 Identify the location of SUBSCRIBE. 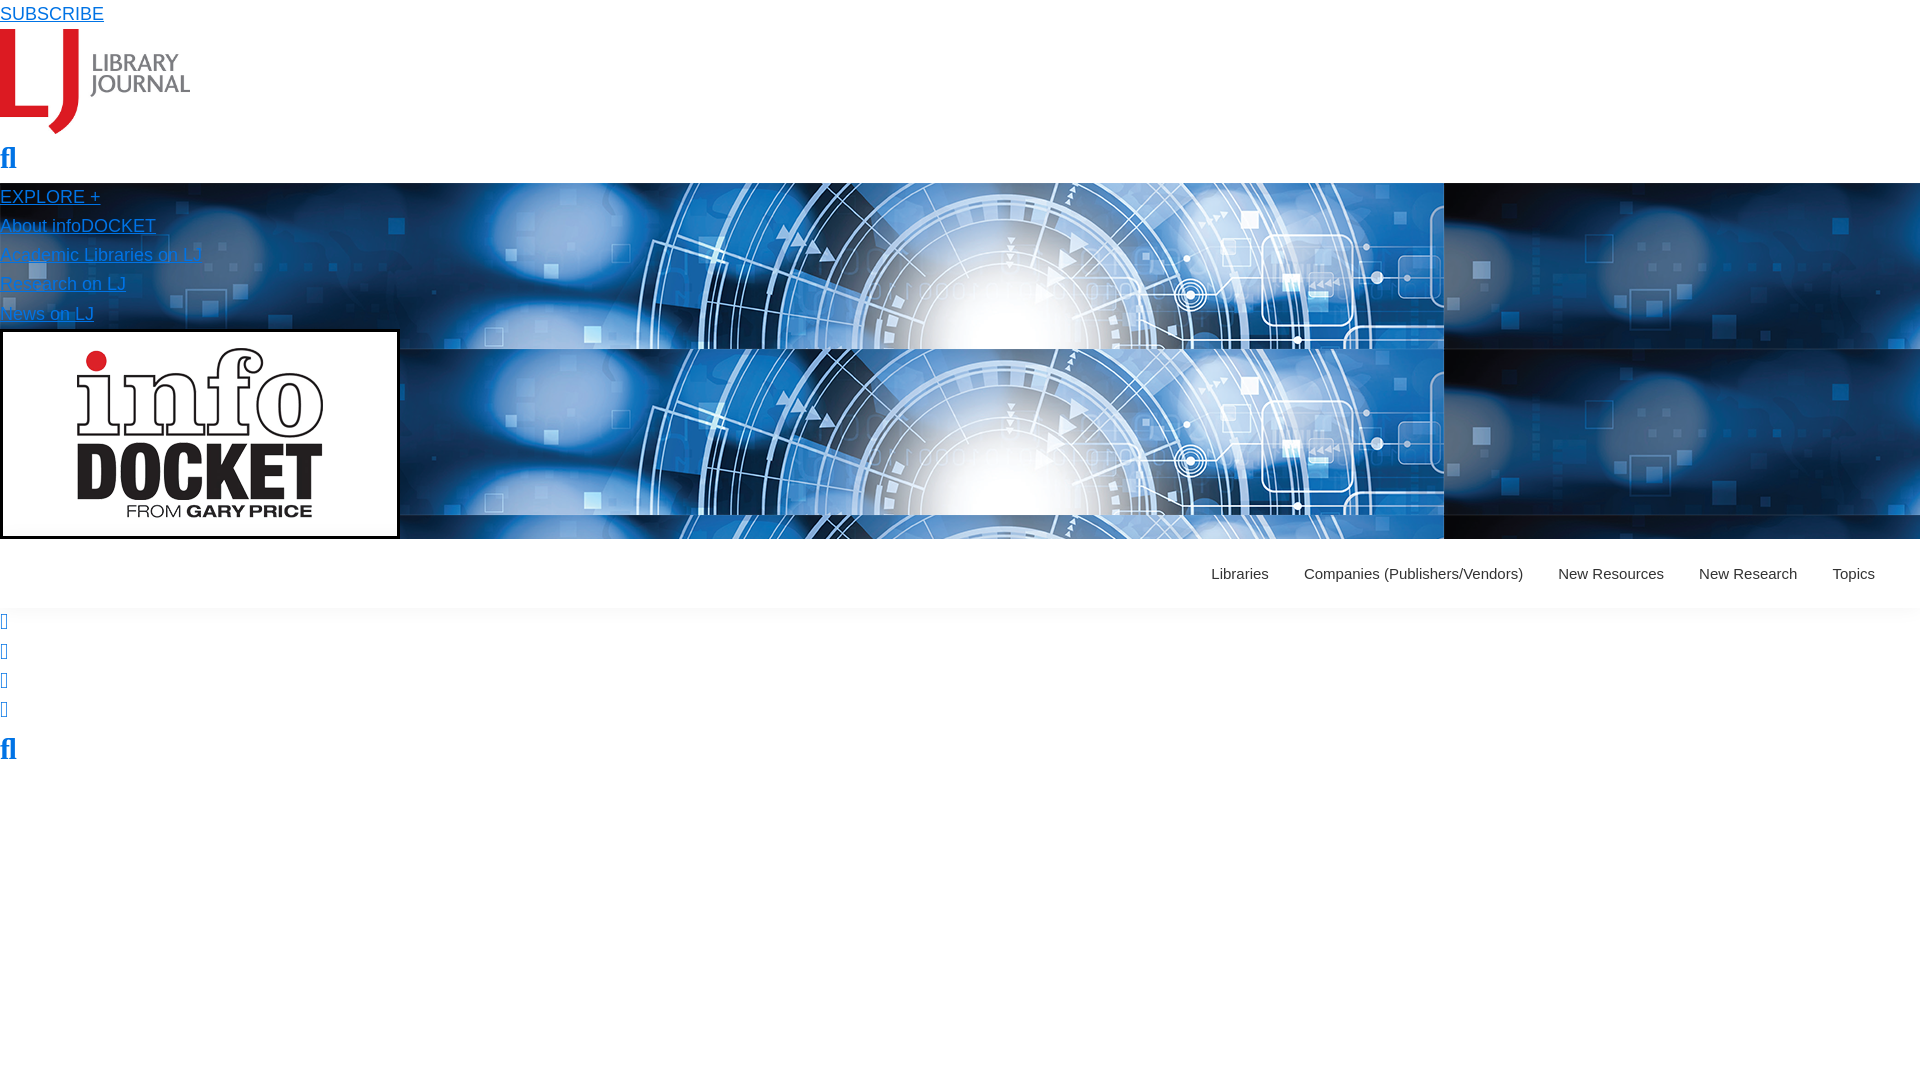
(52, 14).